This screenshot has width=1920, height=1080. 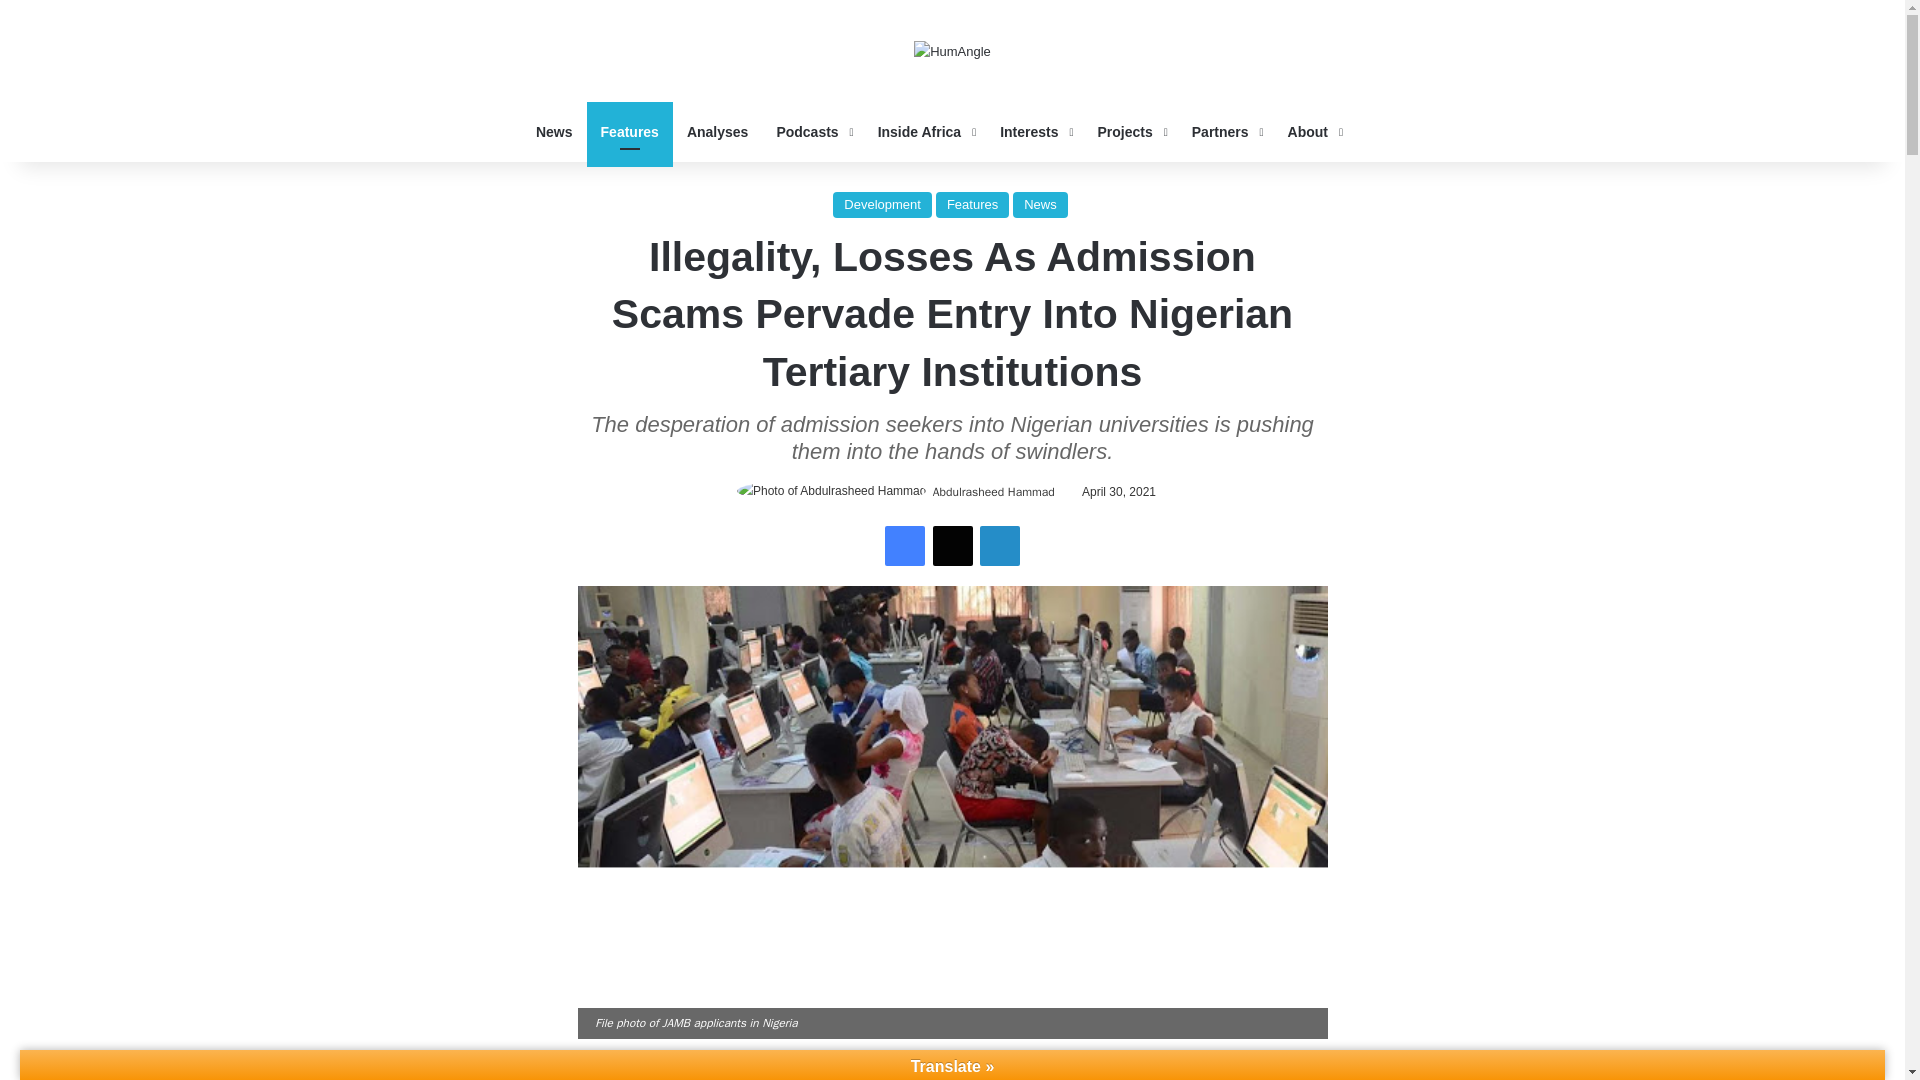 I want to click on Podcasts, so click(x=812, y=132).